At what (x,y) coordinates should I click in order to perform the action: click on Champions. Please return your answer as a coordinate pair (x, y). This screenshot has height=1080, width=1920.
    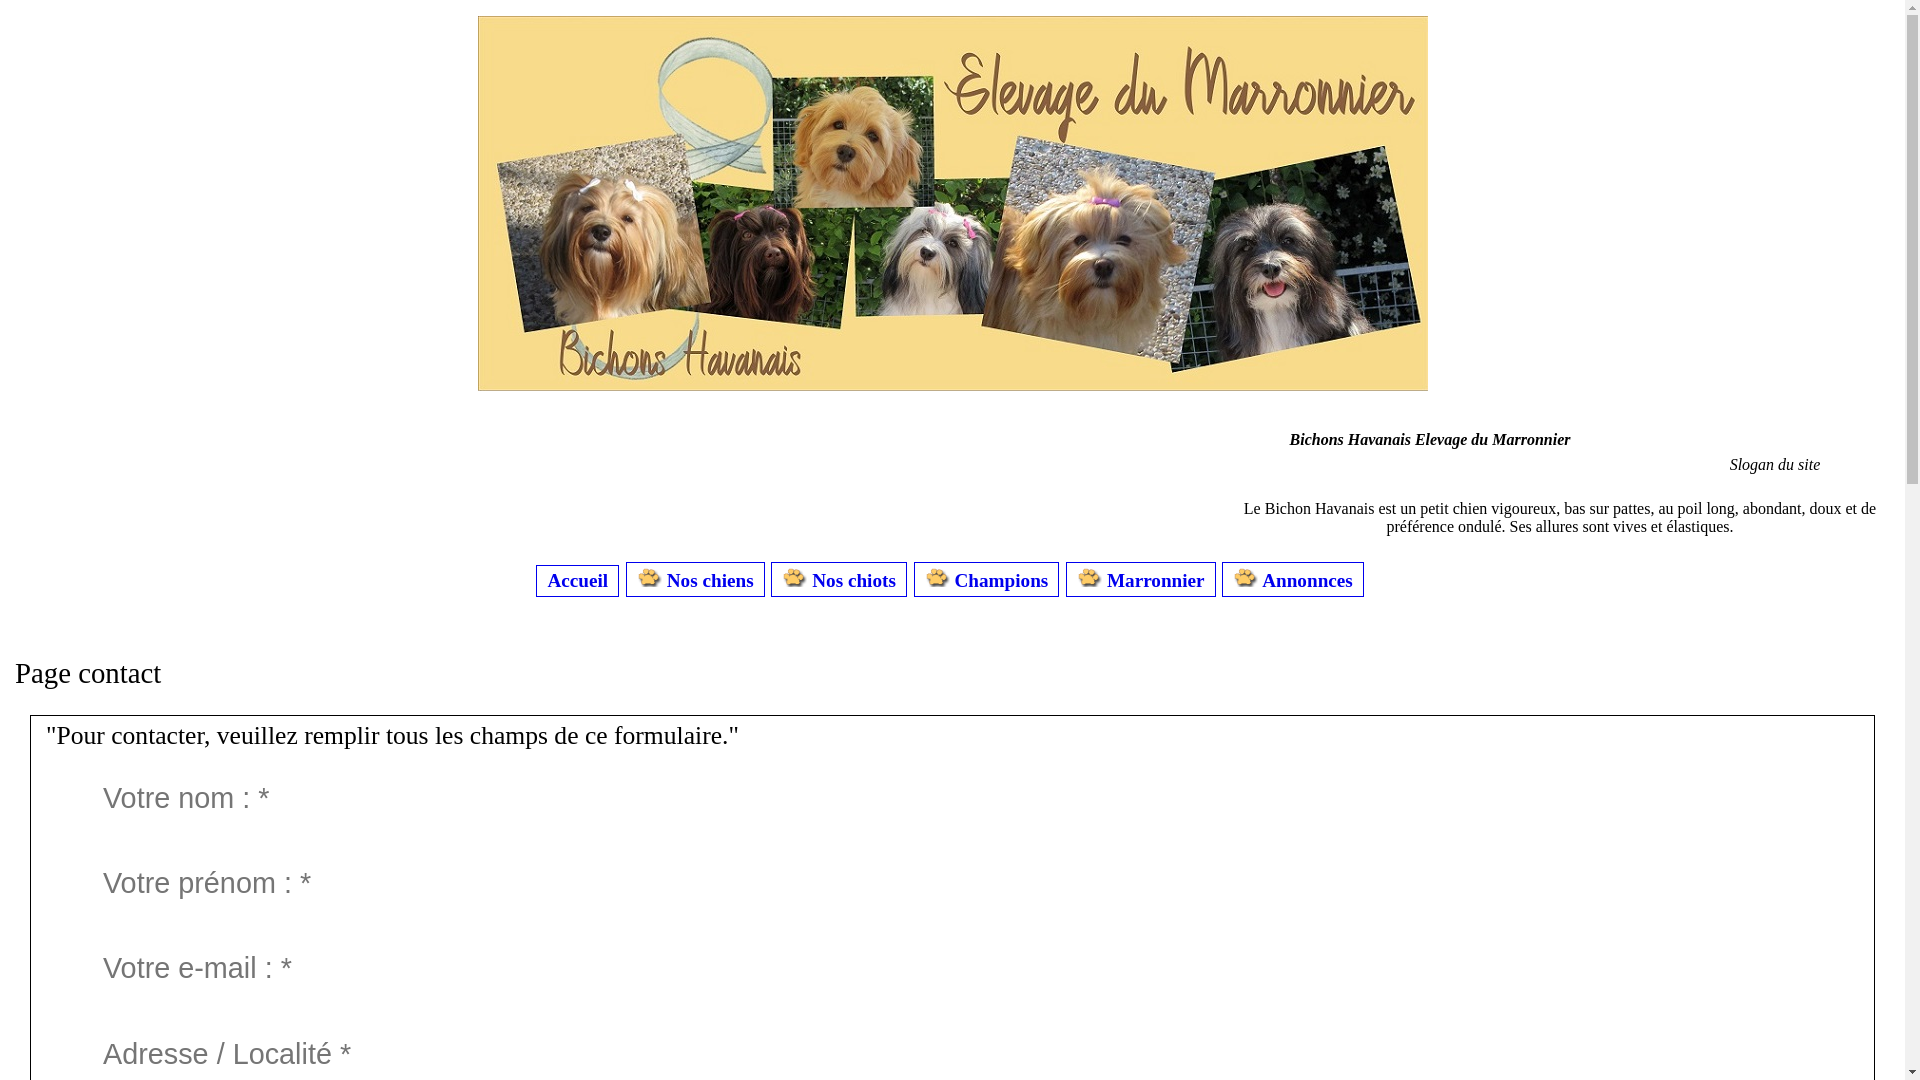
    Looking at the image, I should click on (987, 580).